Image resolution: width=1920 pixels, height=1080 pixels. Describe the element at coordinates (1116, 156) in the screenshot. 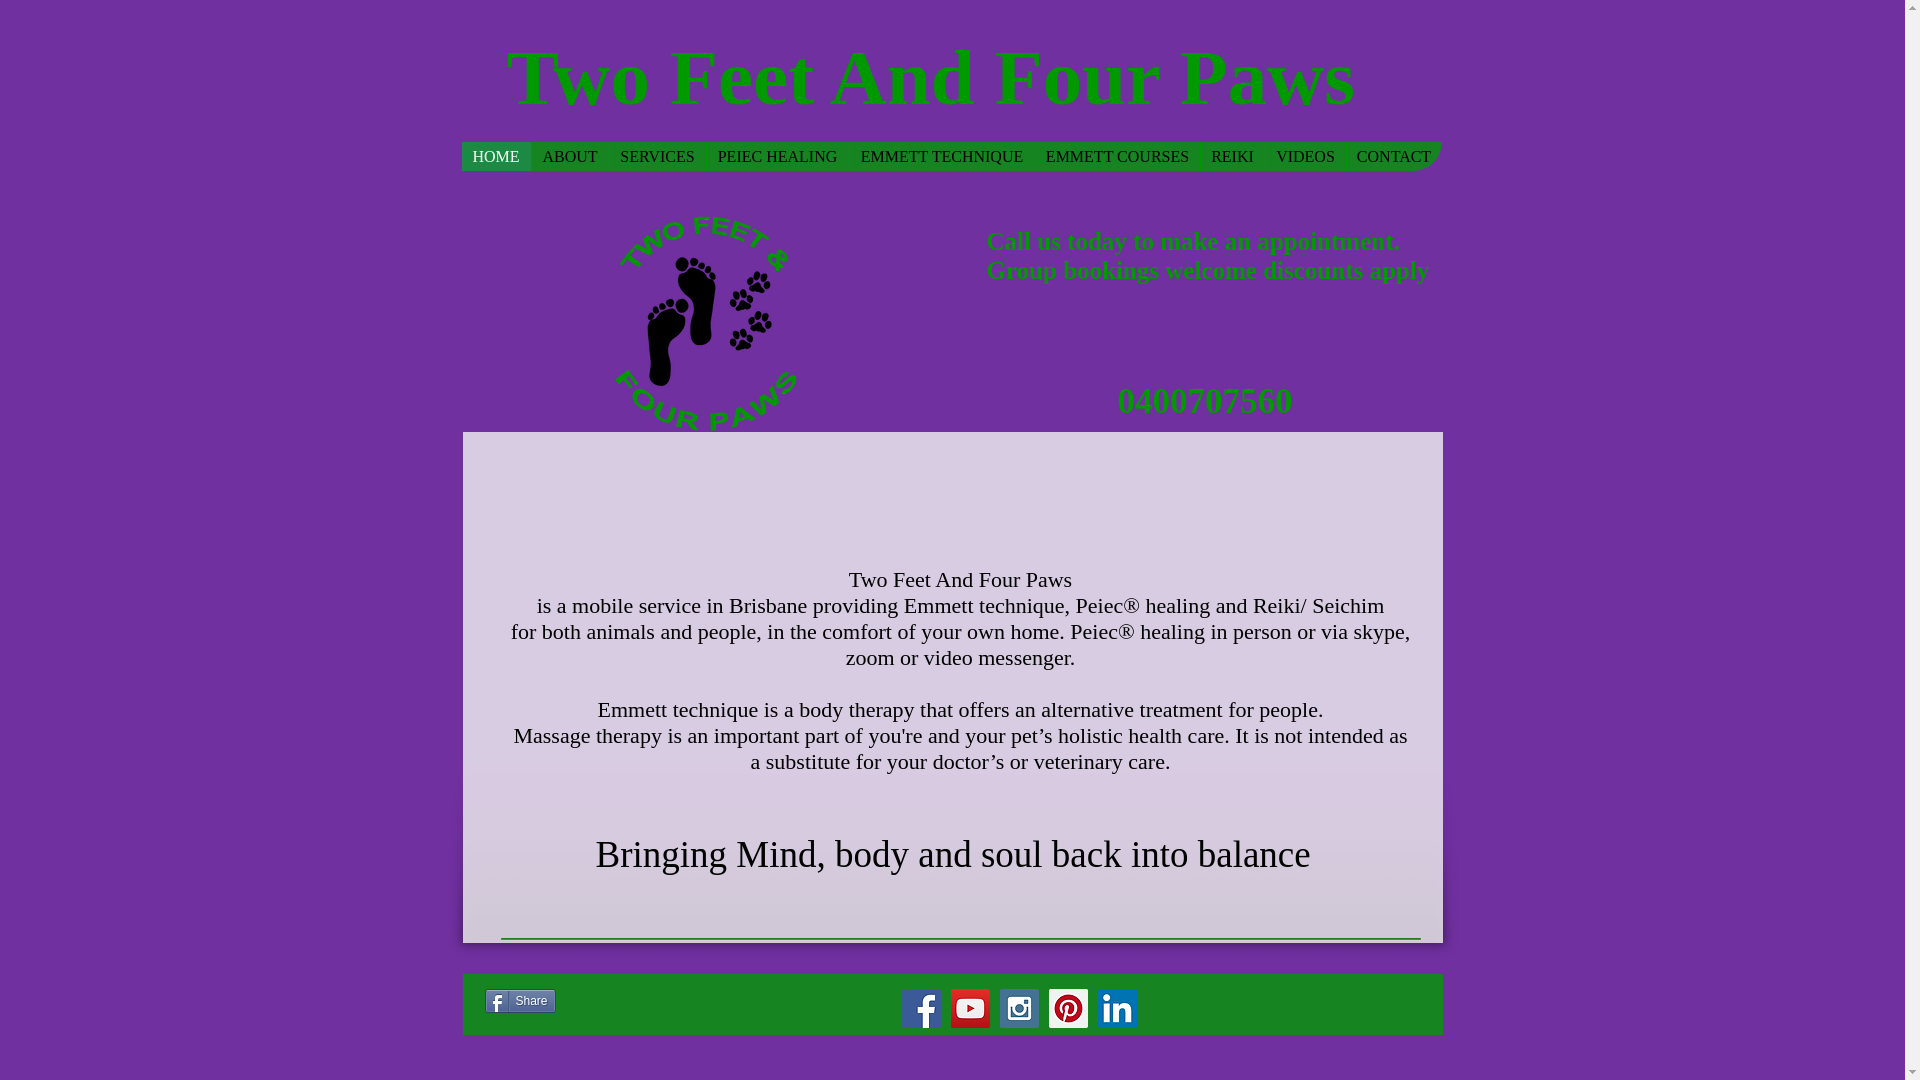

I see `EMMETT COURSES` at that location.